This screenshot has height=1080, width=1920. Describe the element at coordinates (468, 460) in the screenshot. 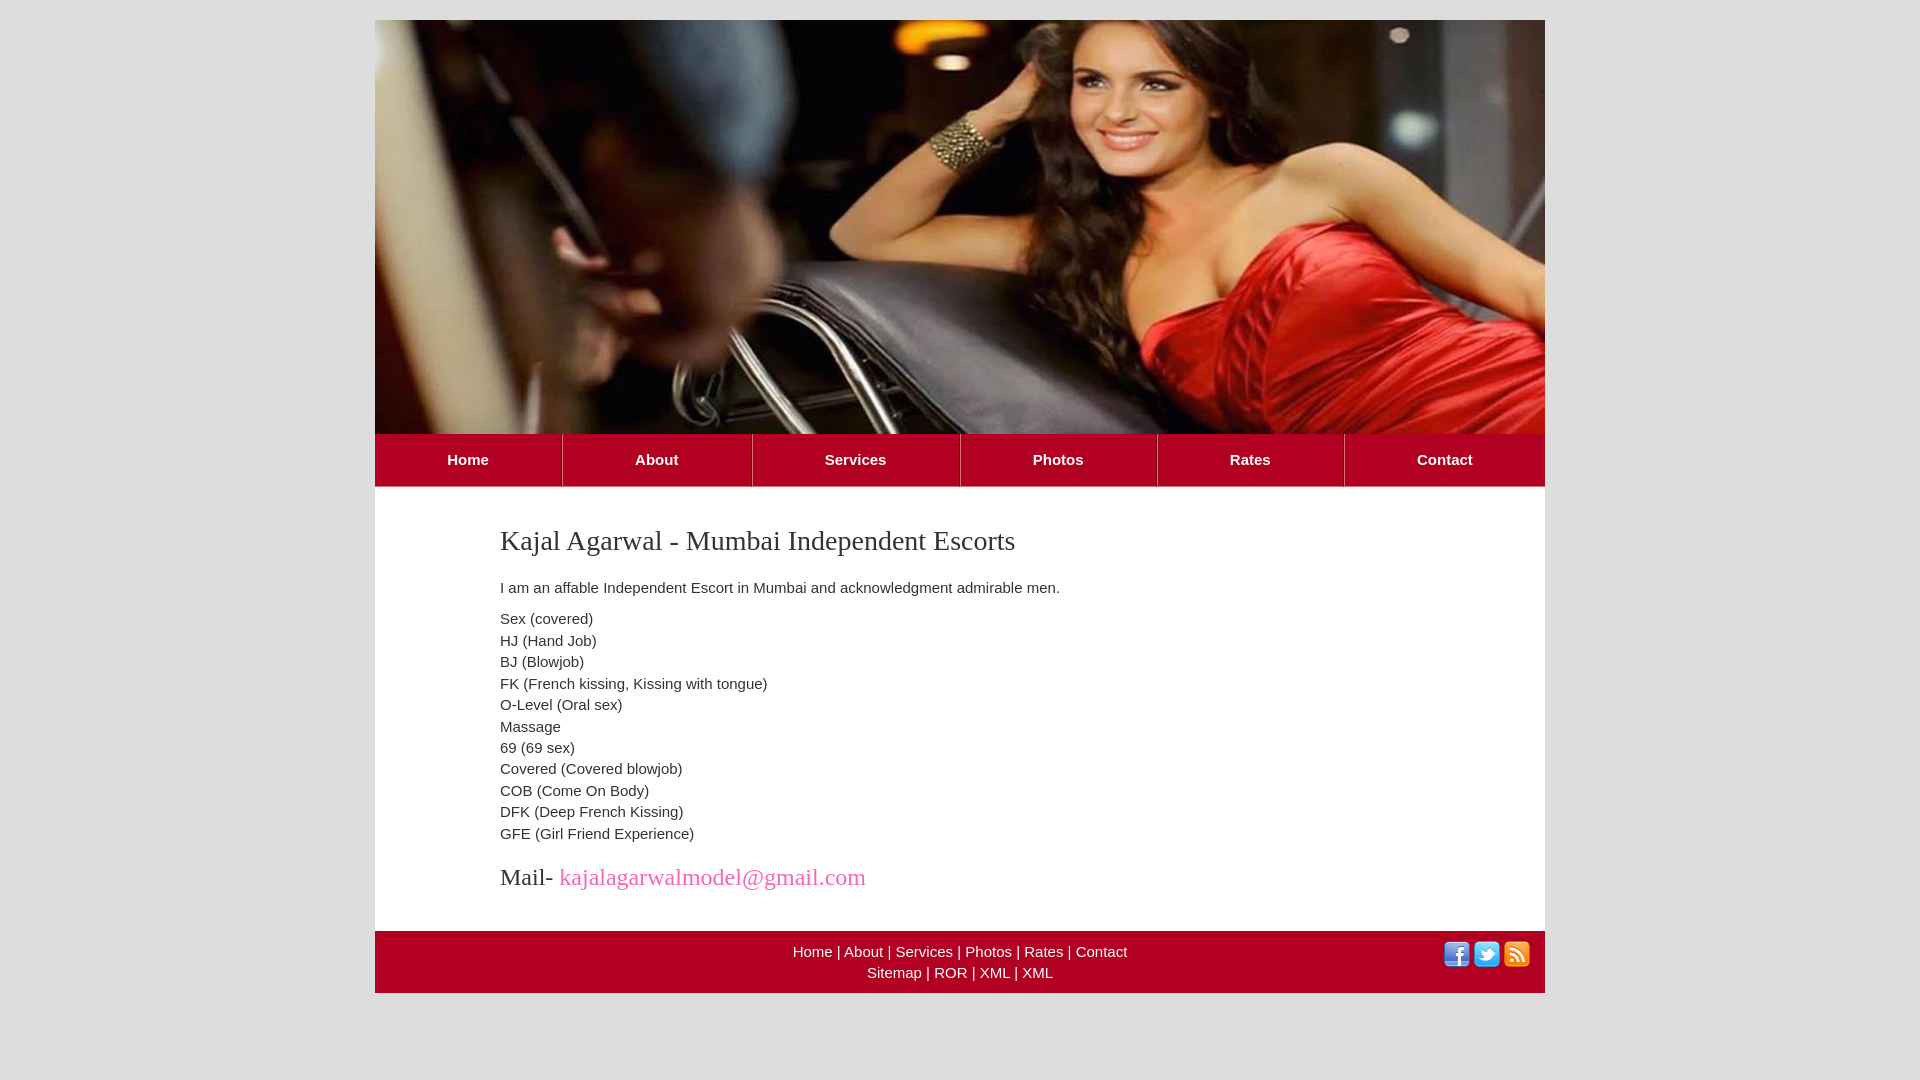

I see `Home` at that location.